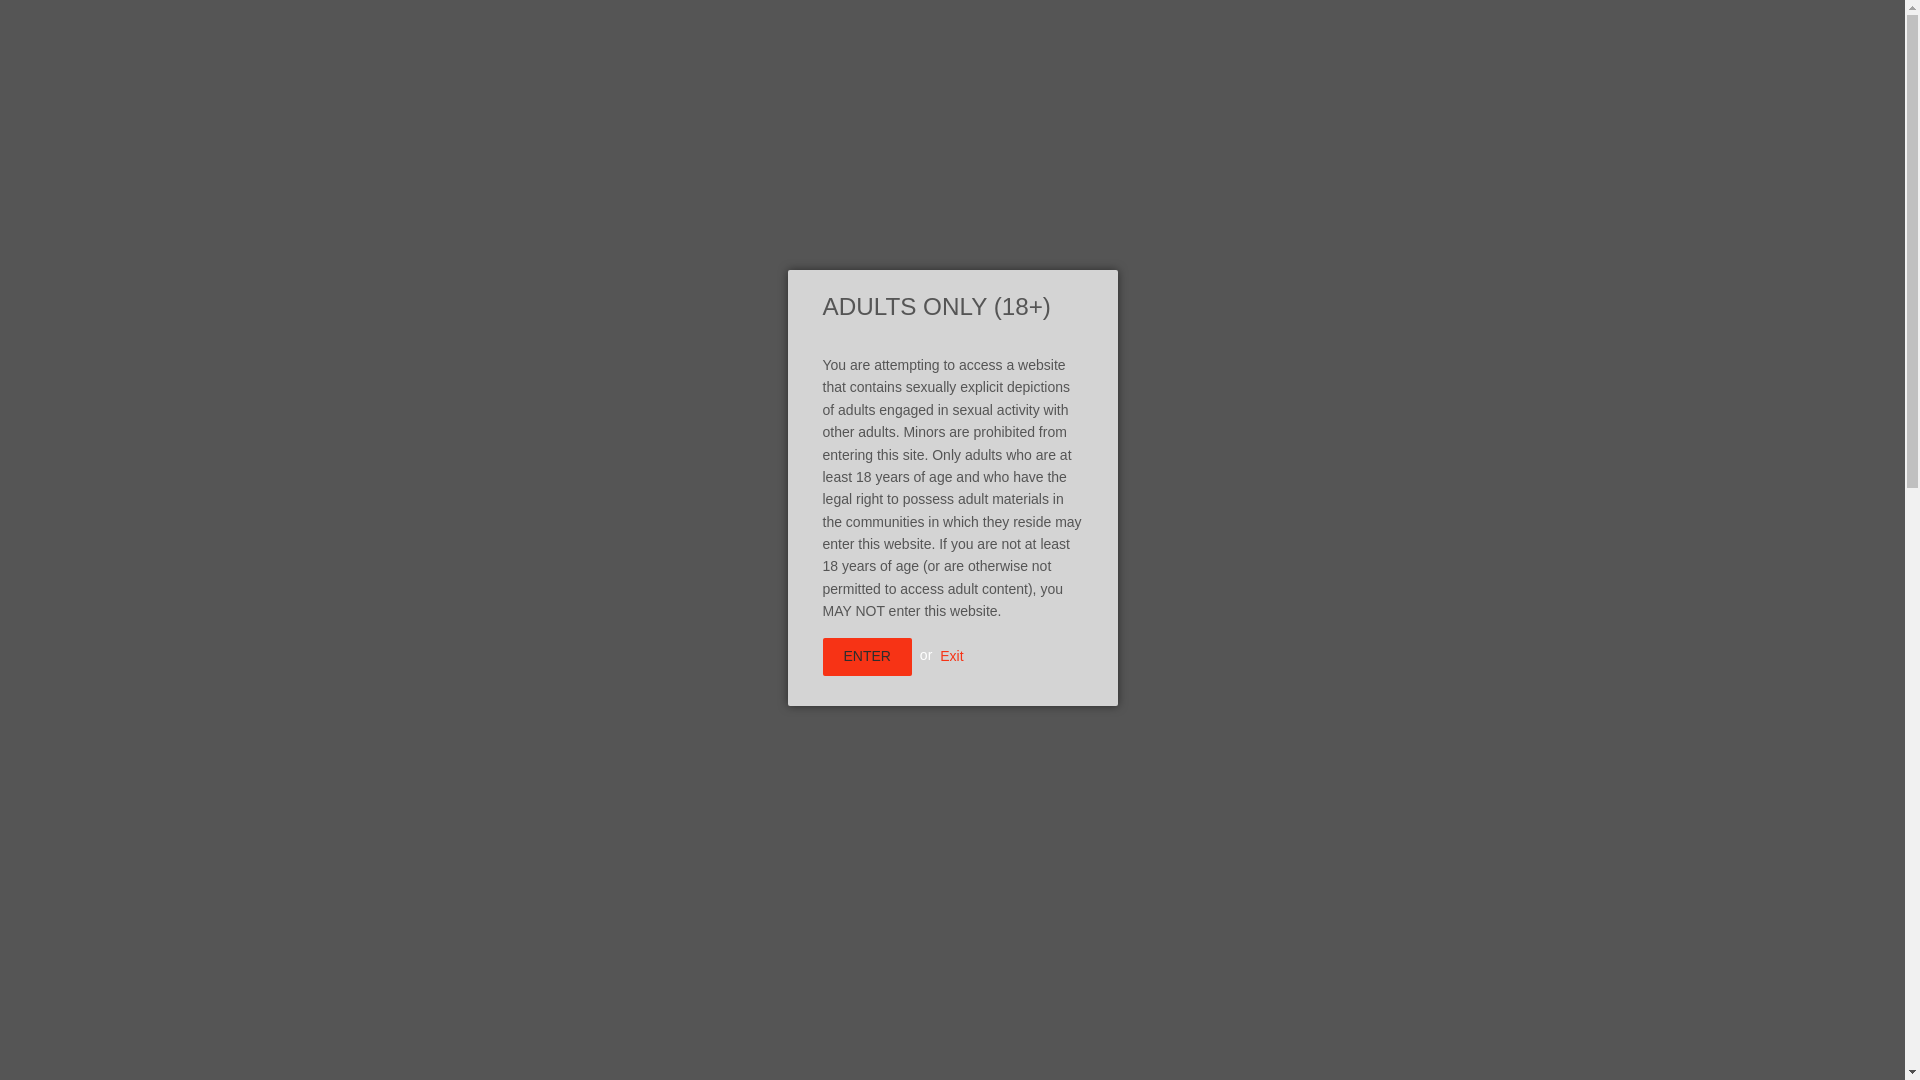 This screenshot has width=1920, height=1080. I want to click on CATALOG, so click(582, 244).